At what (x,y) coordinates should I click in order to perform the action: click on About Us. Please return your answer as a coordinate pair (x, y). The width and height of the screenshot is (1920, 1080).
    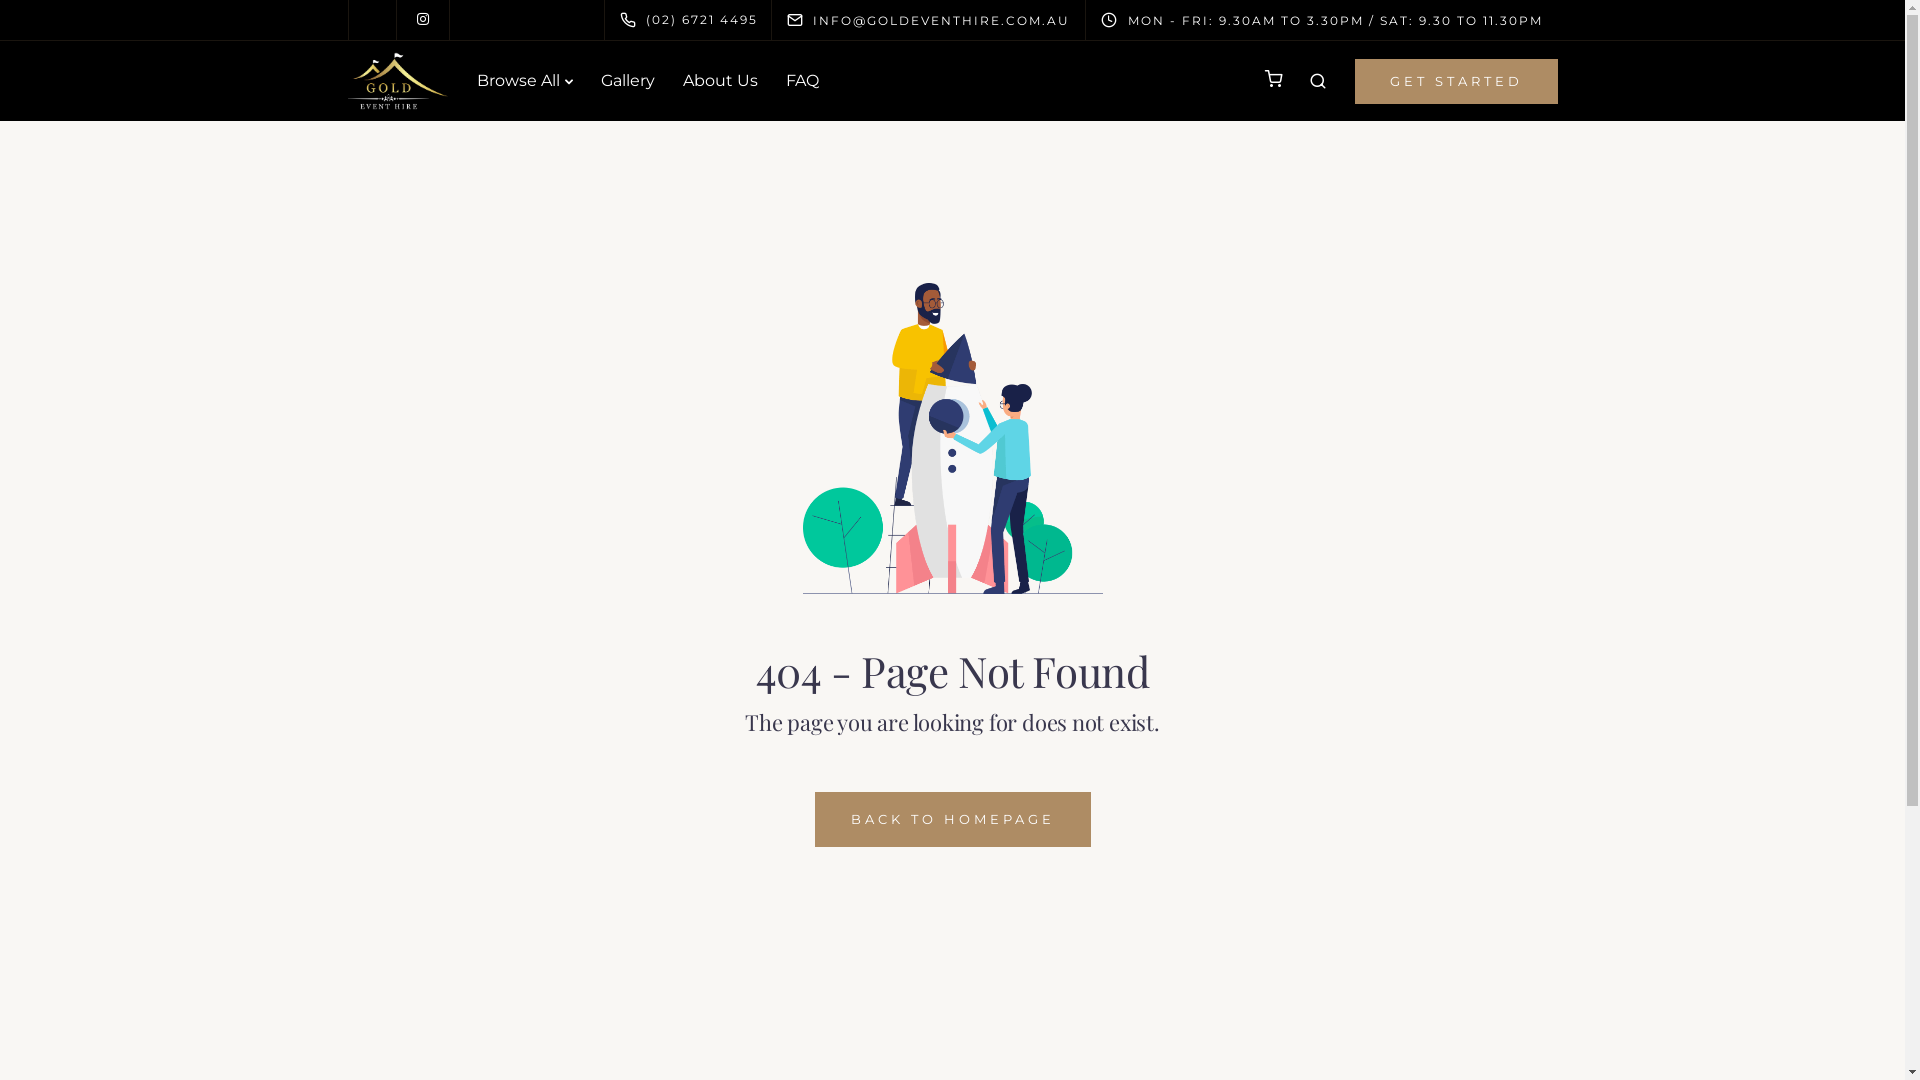
    Looking at the image, I should click on (720, 81).